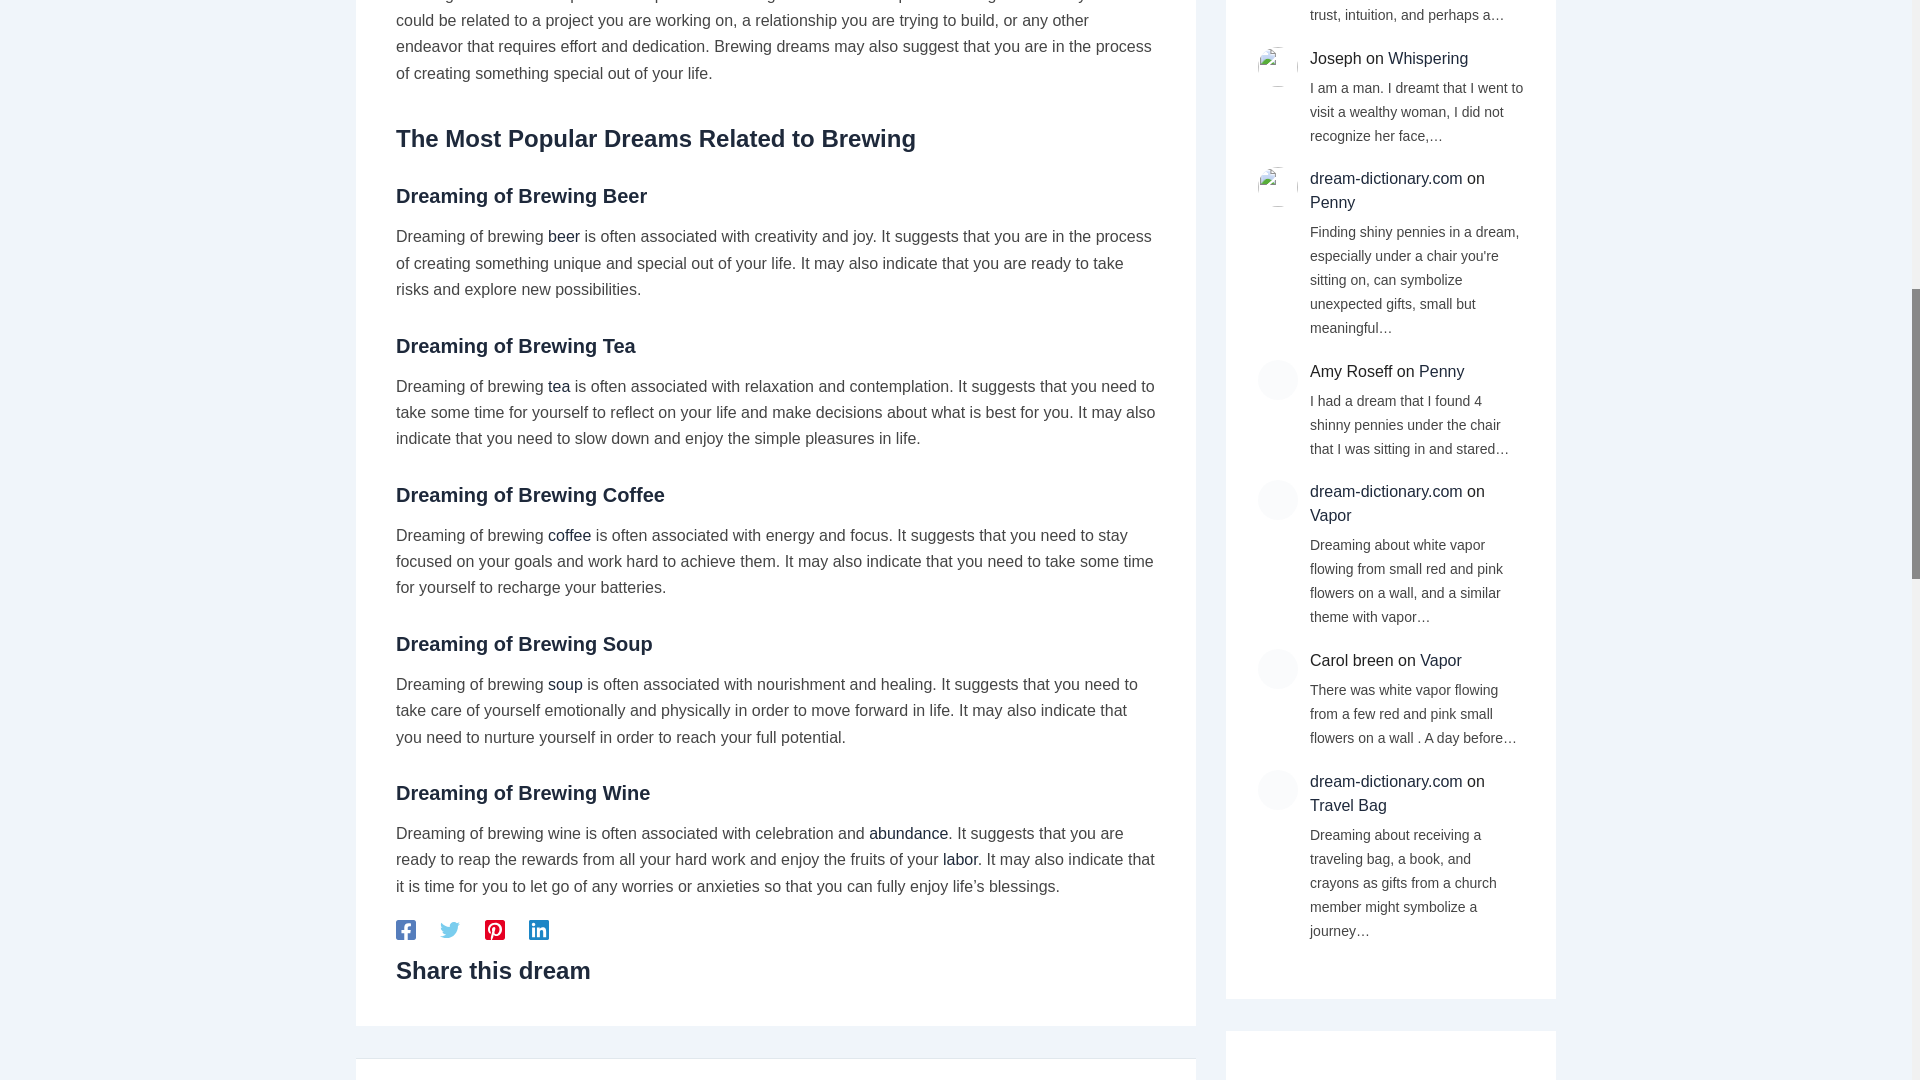  What do you see at coordinates (960, 860) in the screenshot?
I see `labor` at bounding box center [960, 860].